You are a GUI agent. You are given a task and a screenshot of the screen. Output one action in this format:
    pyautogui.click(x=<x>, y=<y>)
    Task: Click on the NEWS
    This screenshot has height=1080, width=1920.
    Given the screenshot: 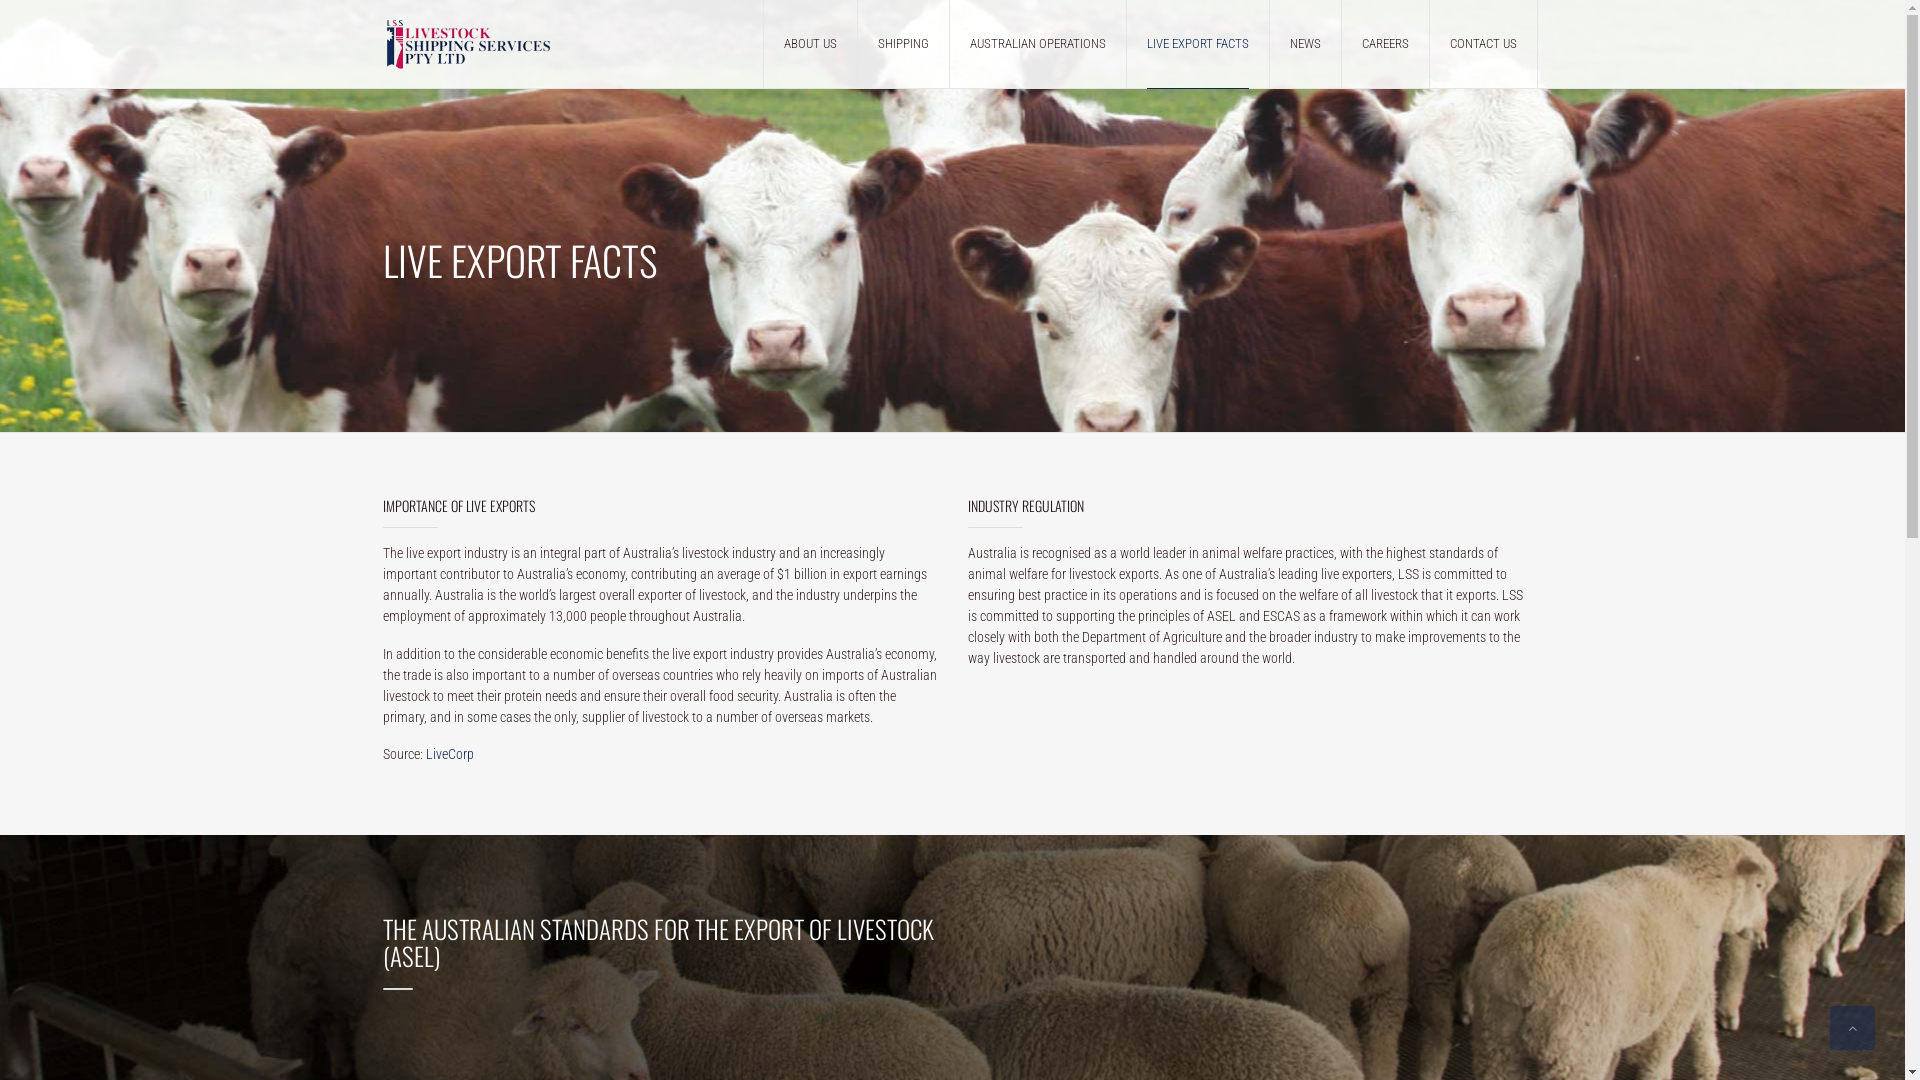 What is the action you would take?
    pyautogui.click(x=1306, y=44)
    